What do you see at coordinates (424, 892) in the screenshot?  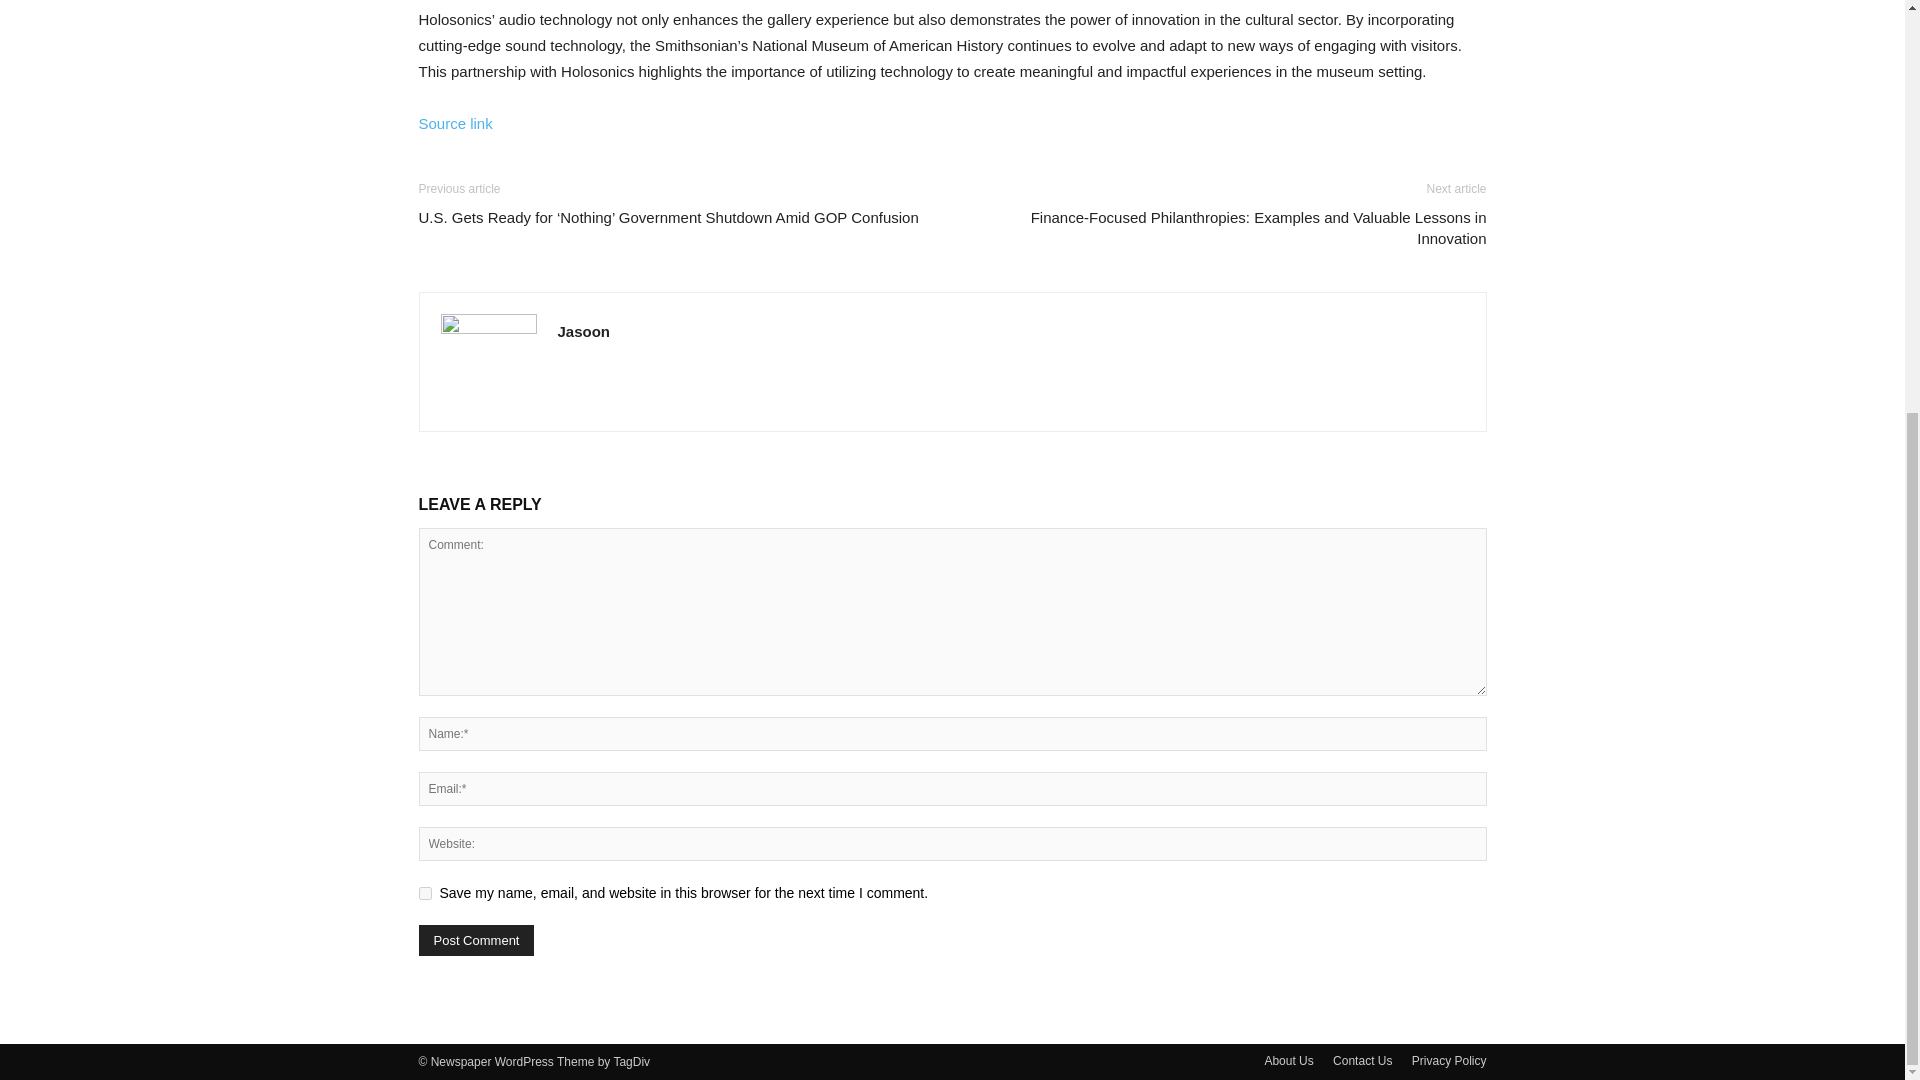 I see `yes` at bounding box center [424, 892].